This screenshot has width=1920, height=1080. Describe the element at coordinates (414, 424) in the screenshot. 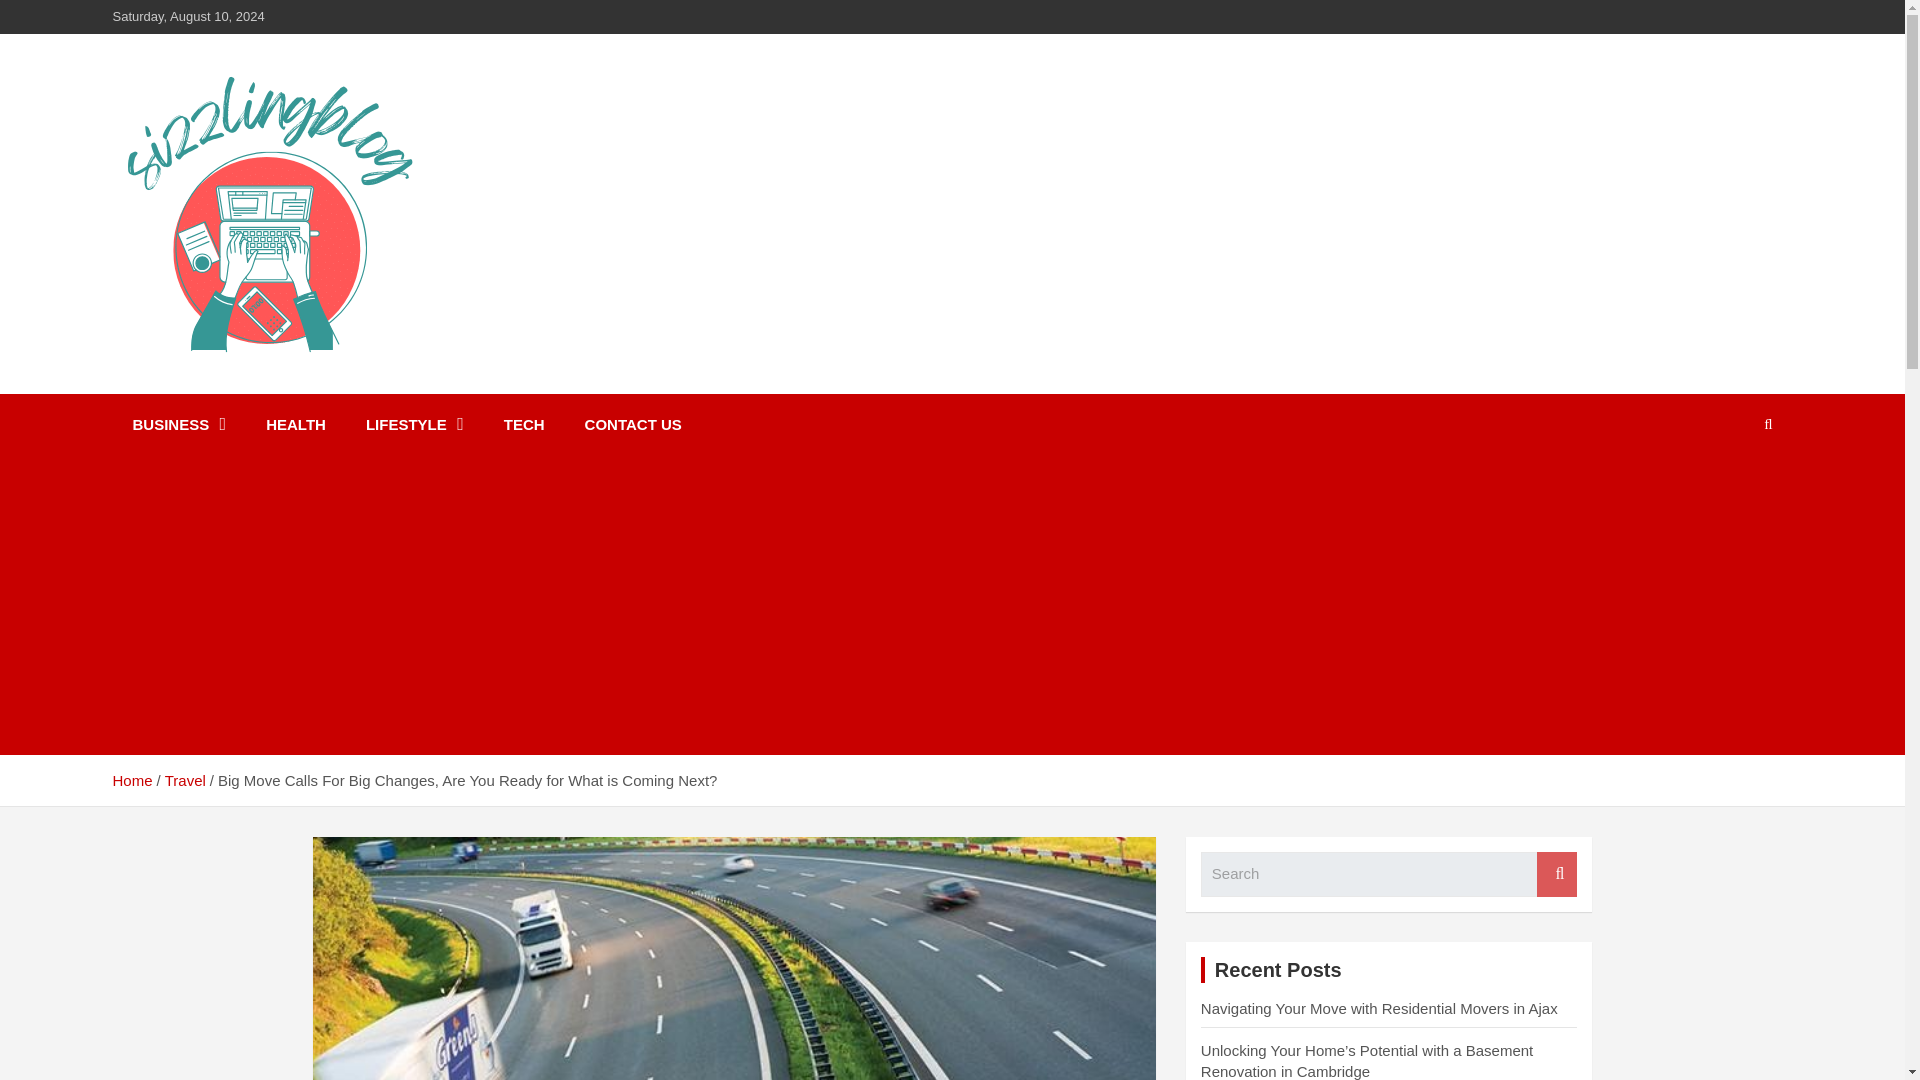

I see `LIFESTYLE` at that location.